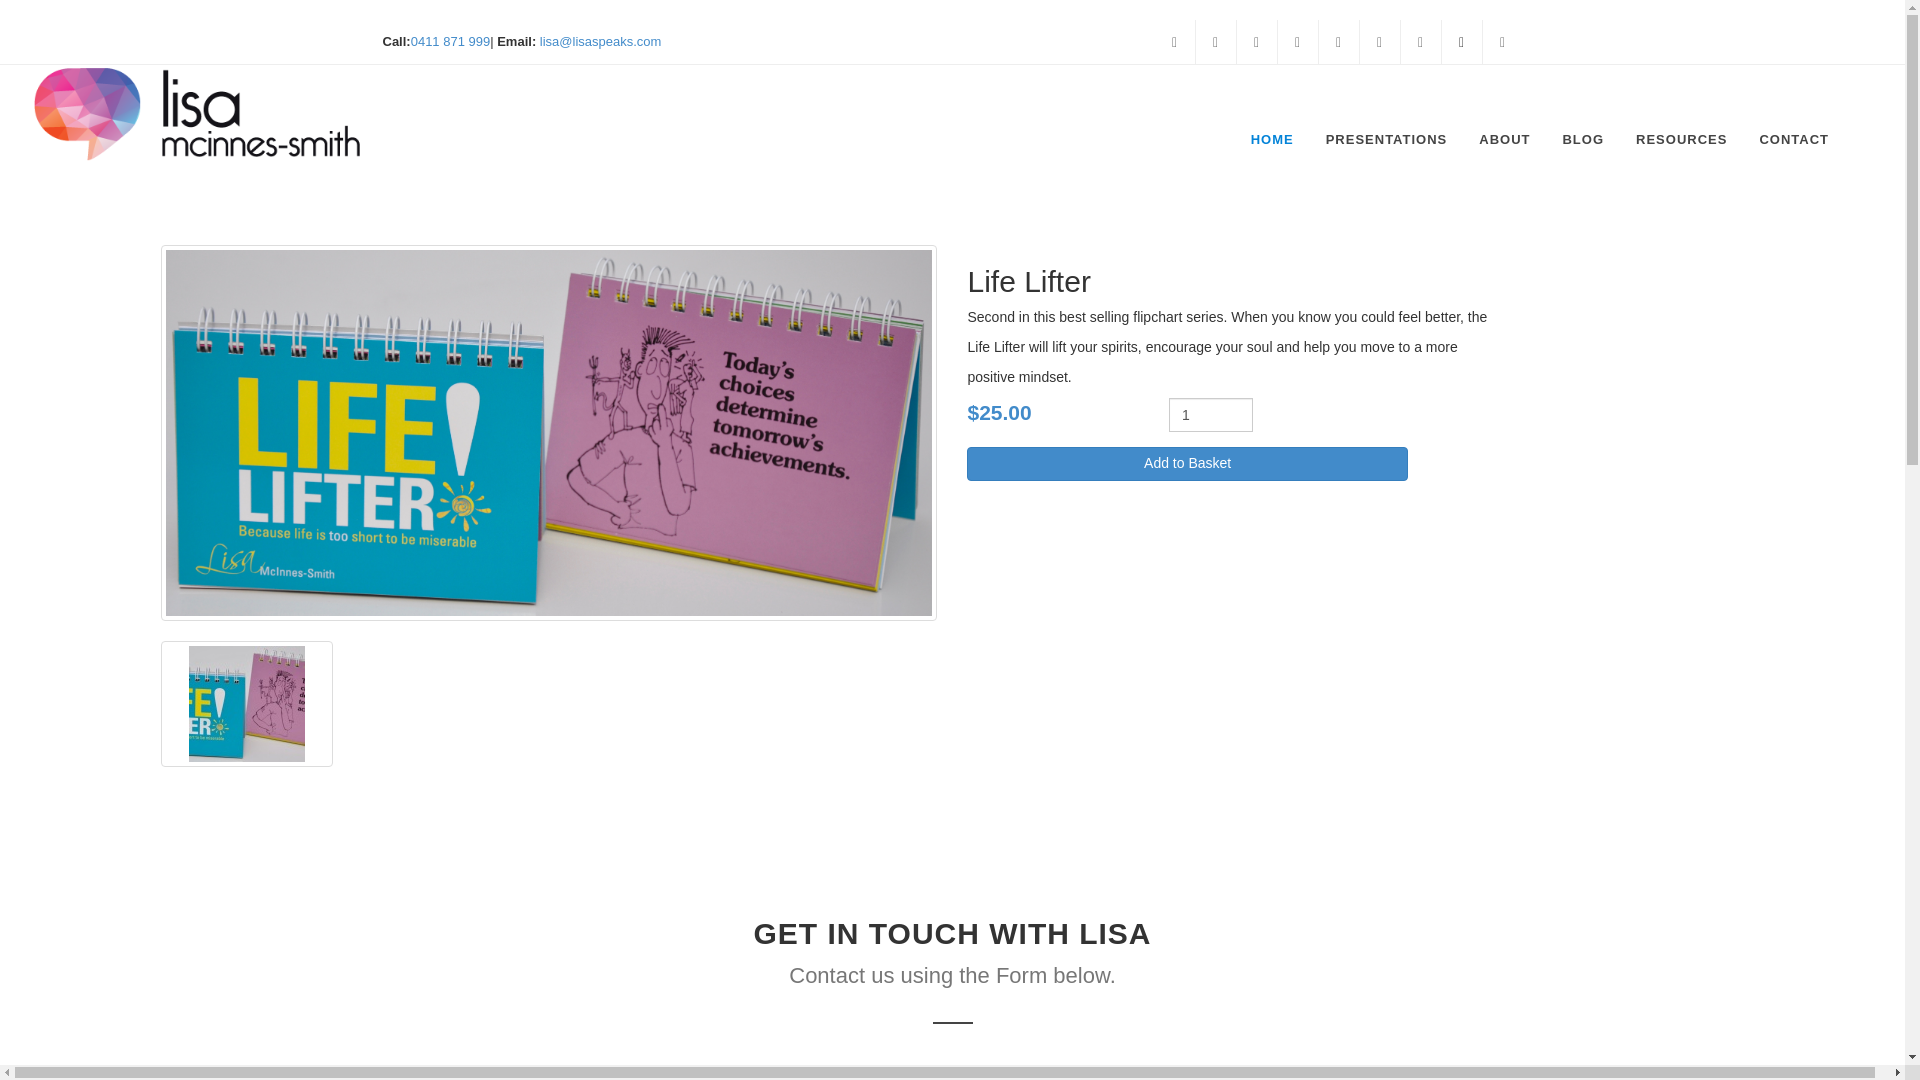  What do you see at coordinates (1680, 114) in the screenshot?
I see `RESOURCES` at bounding box center [1680, 114].